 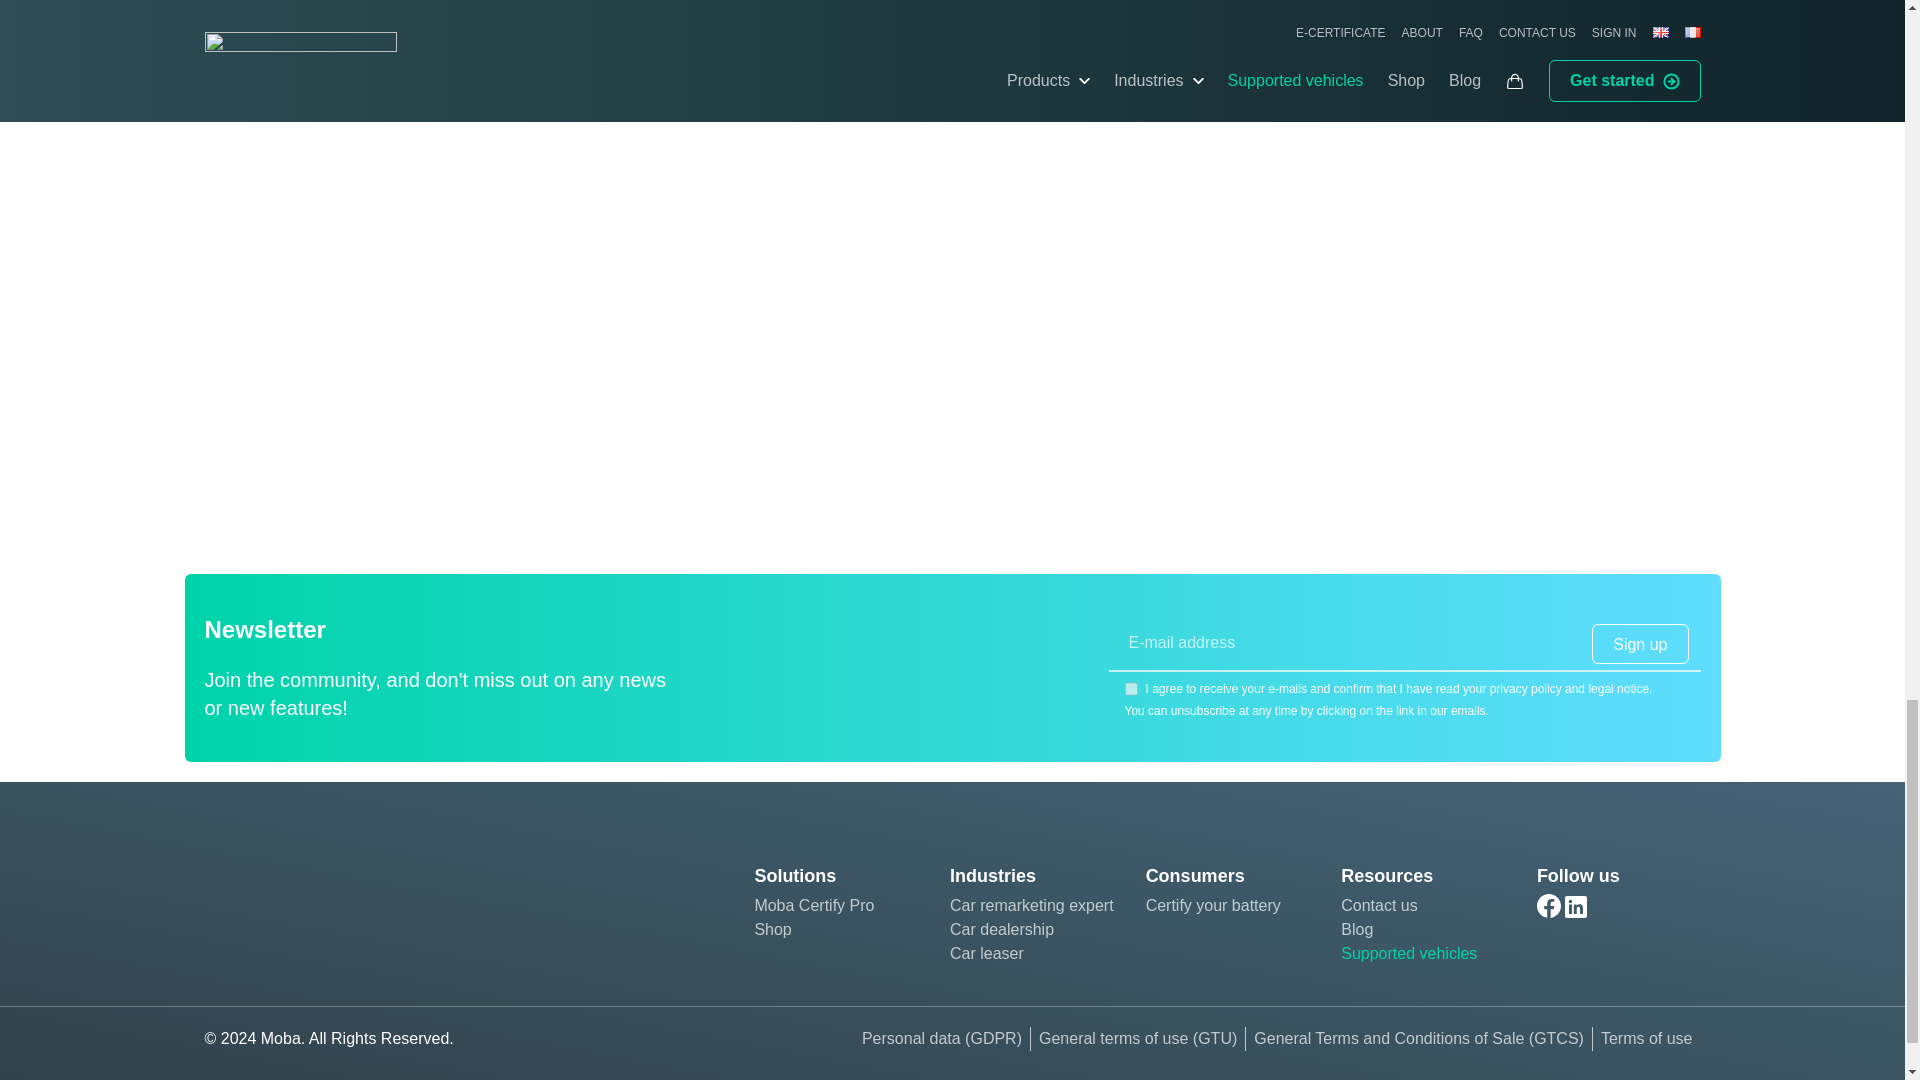 What do you see at coordinates (836, 906) in the screenshot?
I see `Moba Certify Pro` at bounding box center [836, 906].